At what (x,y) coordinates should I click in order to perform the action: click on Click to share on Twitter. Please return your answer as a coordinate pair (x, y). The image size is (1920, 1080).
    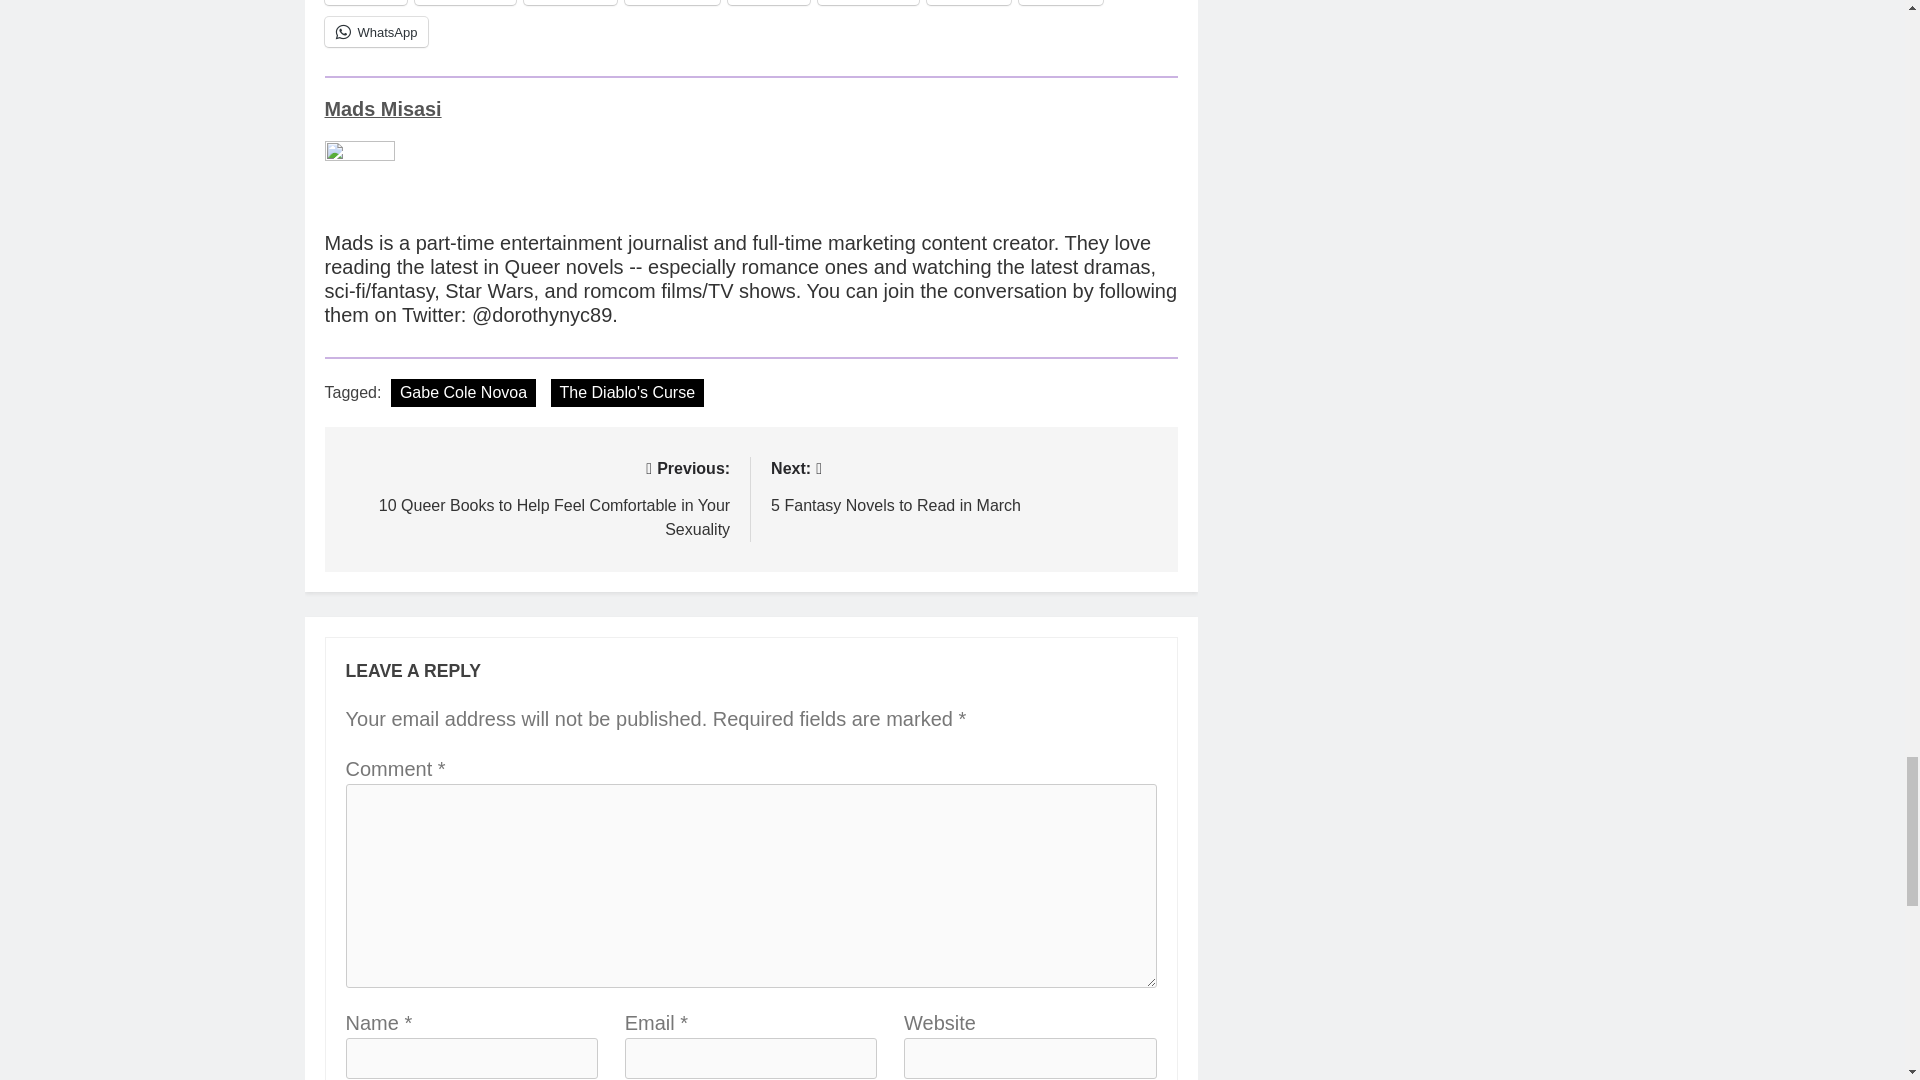
    Looking at the image, I should click on (364, 2).